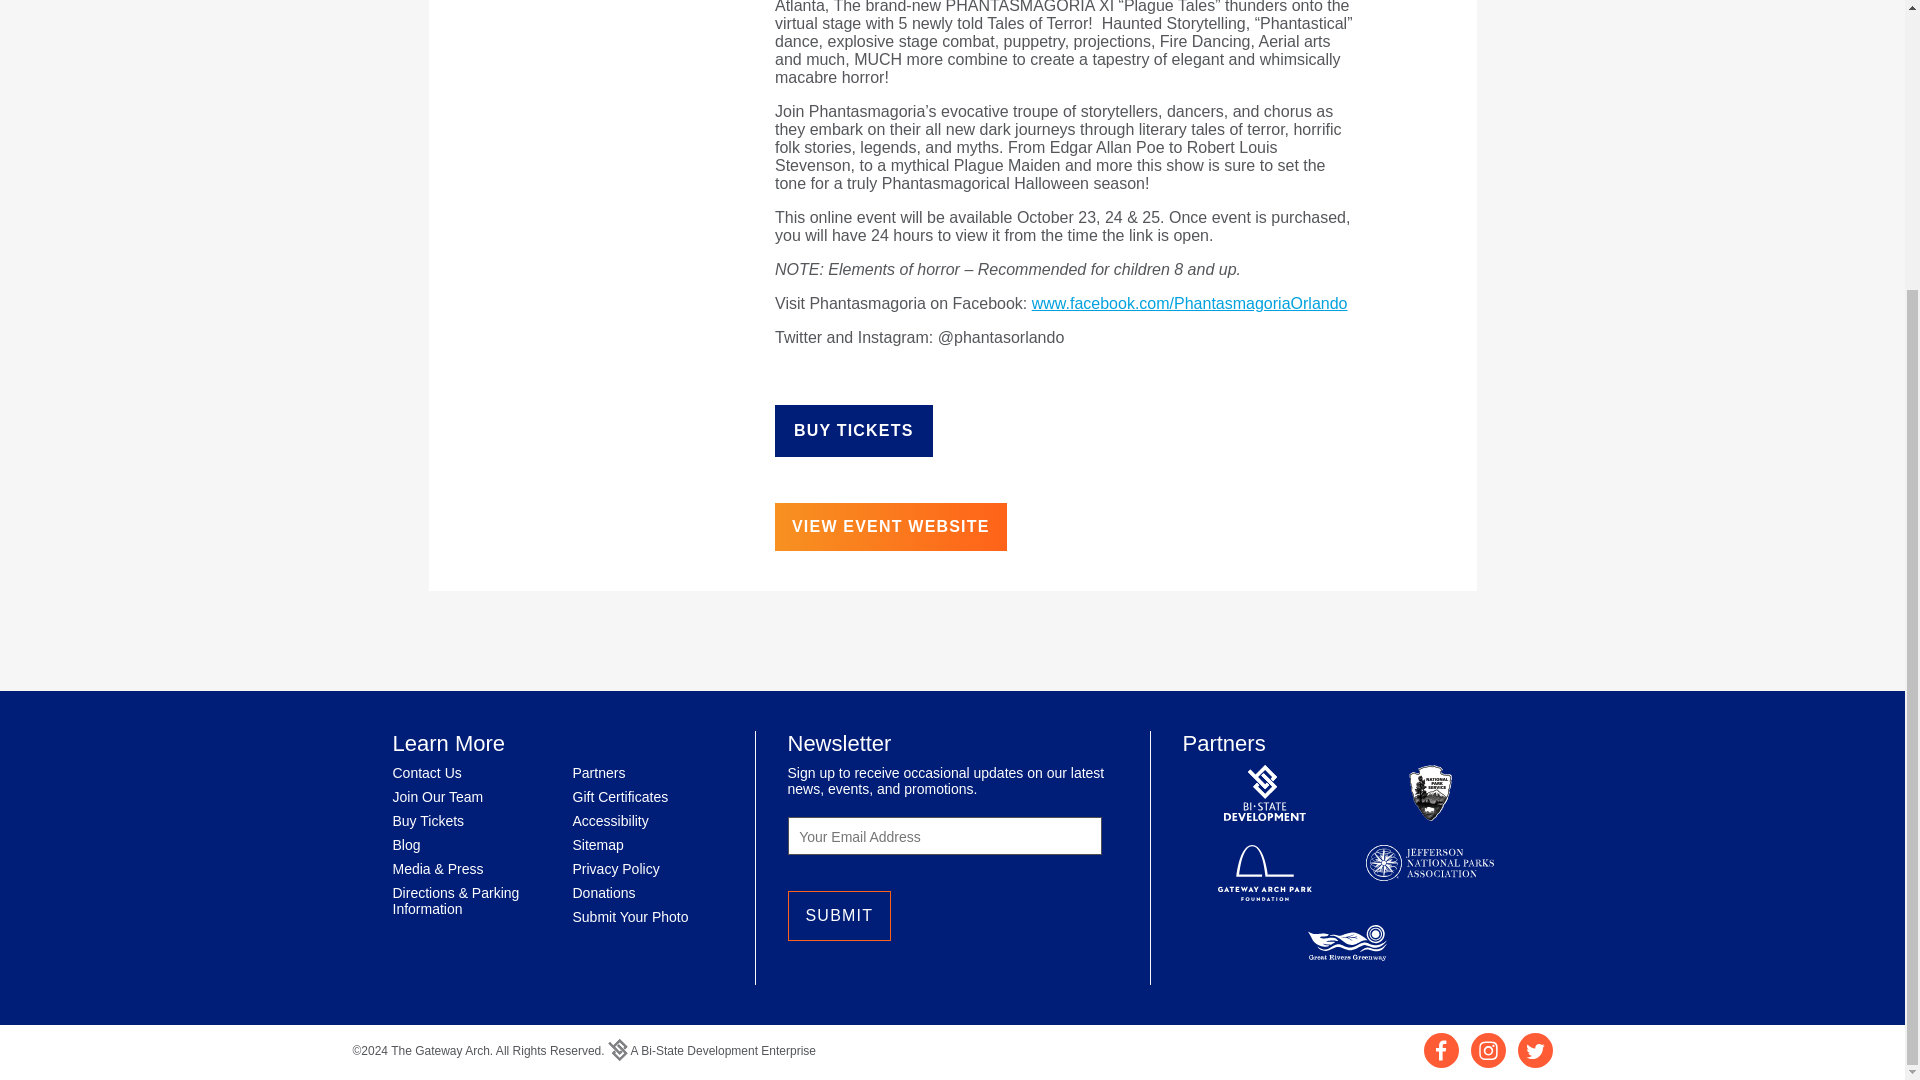 Image resolution: width=1920 pixels, height=1080 pixels. I want to click on Facebook, so click(1442, 1062).